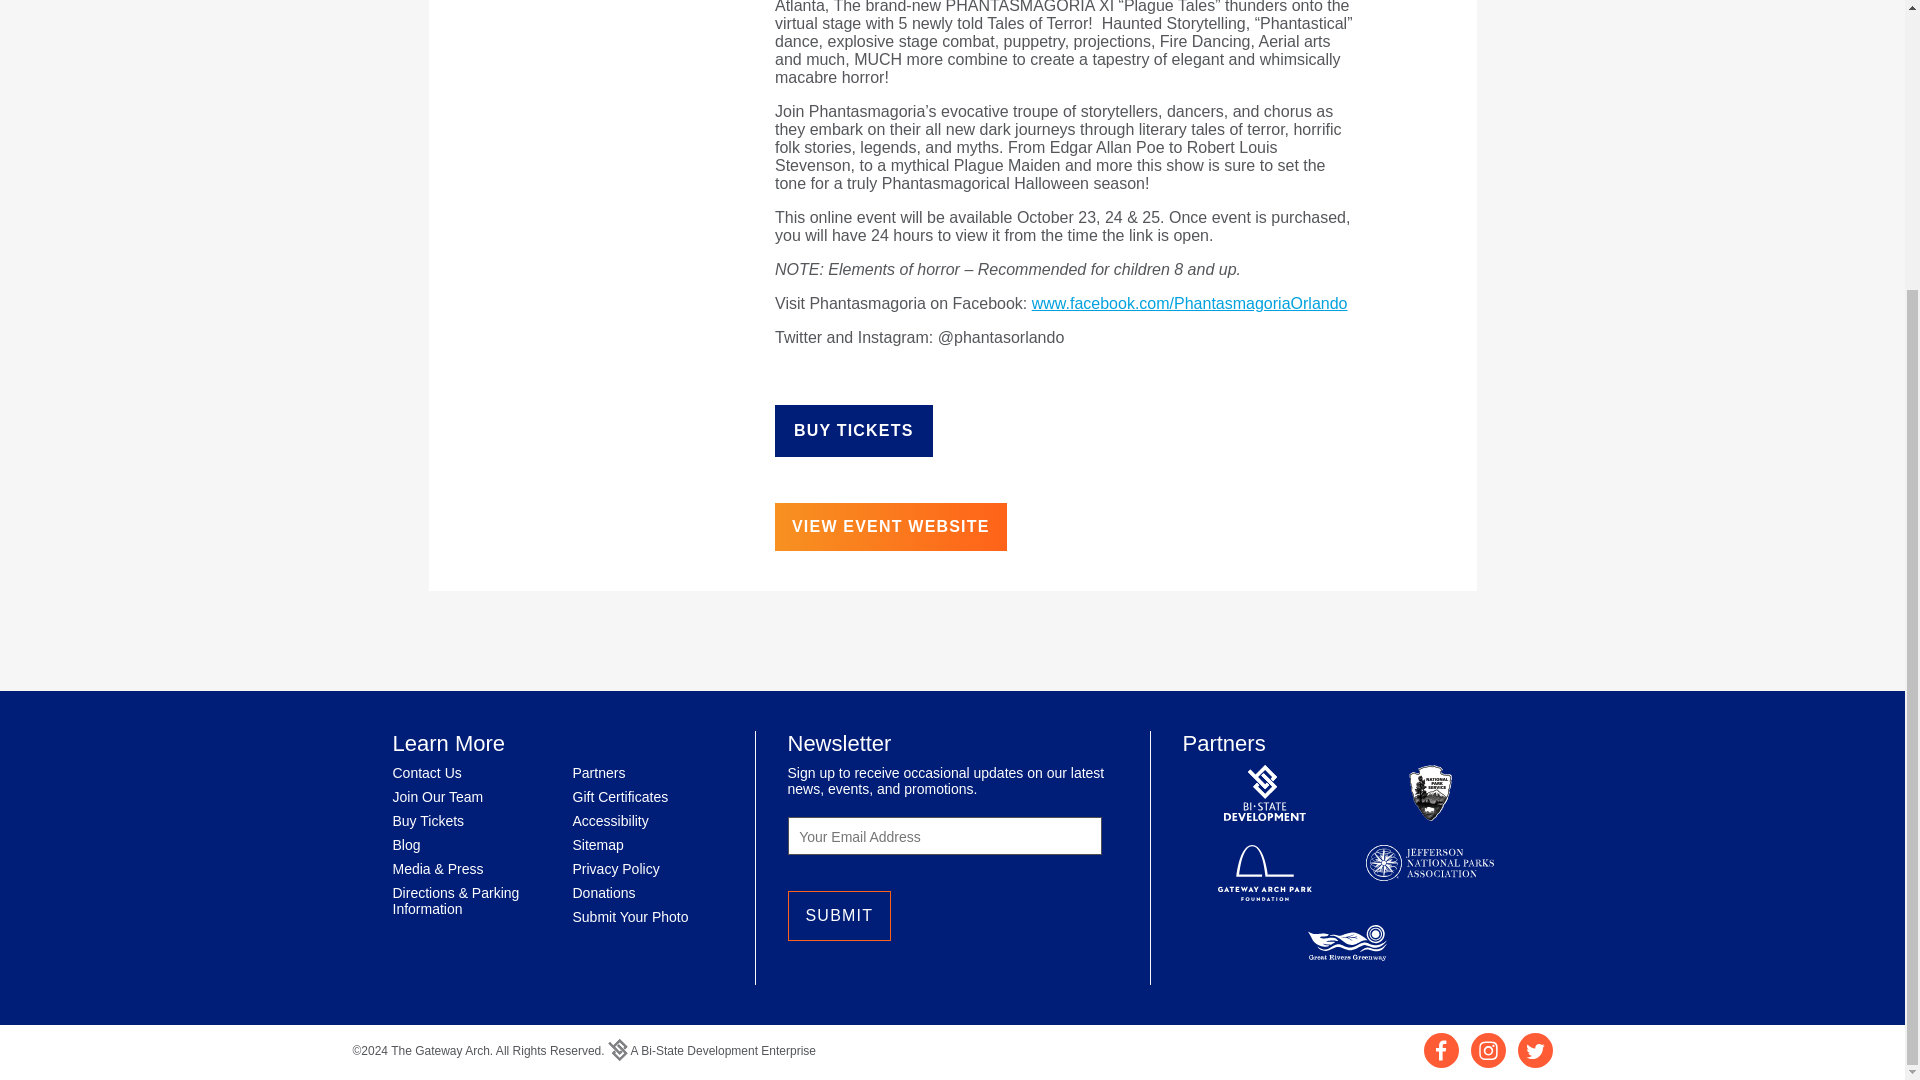 Image resolution: width=1920 pixels, height=1080 pixels. I want to click on Facebook, so click(1442, 1062).